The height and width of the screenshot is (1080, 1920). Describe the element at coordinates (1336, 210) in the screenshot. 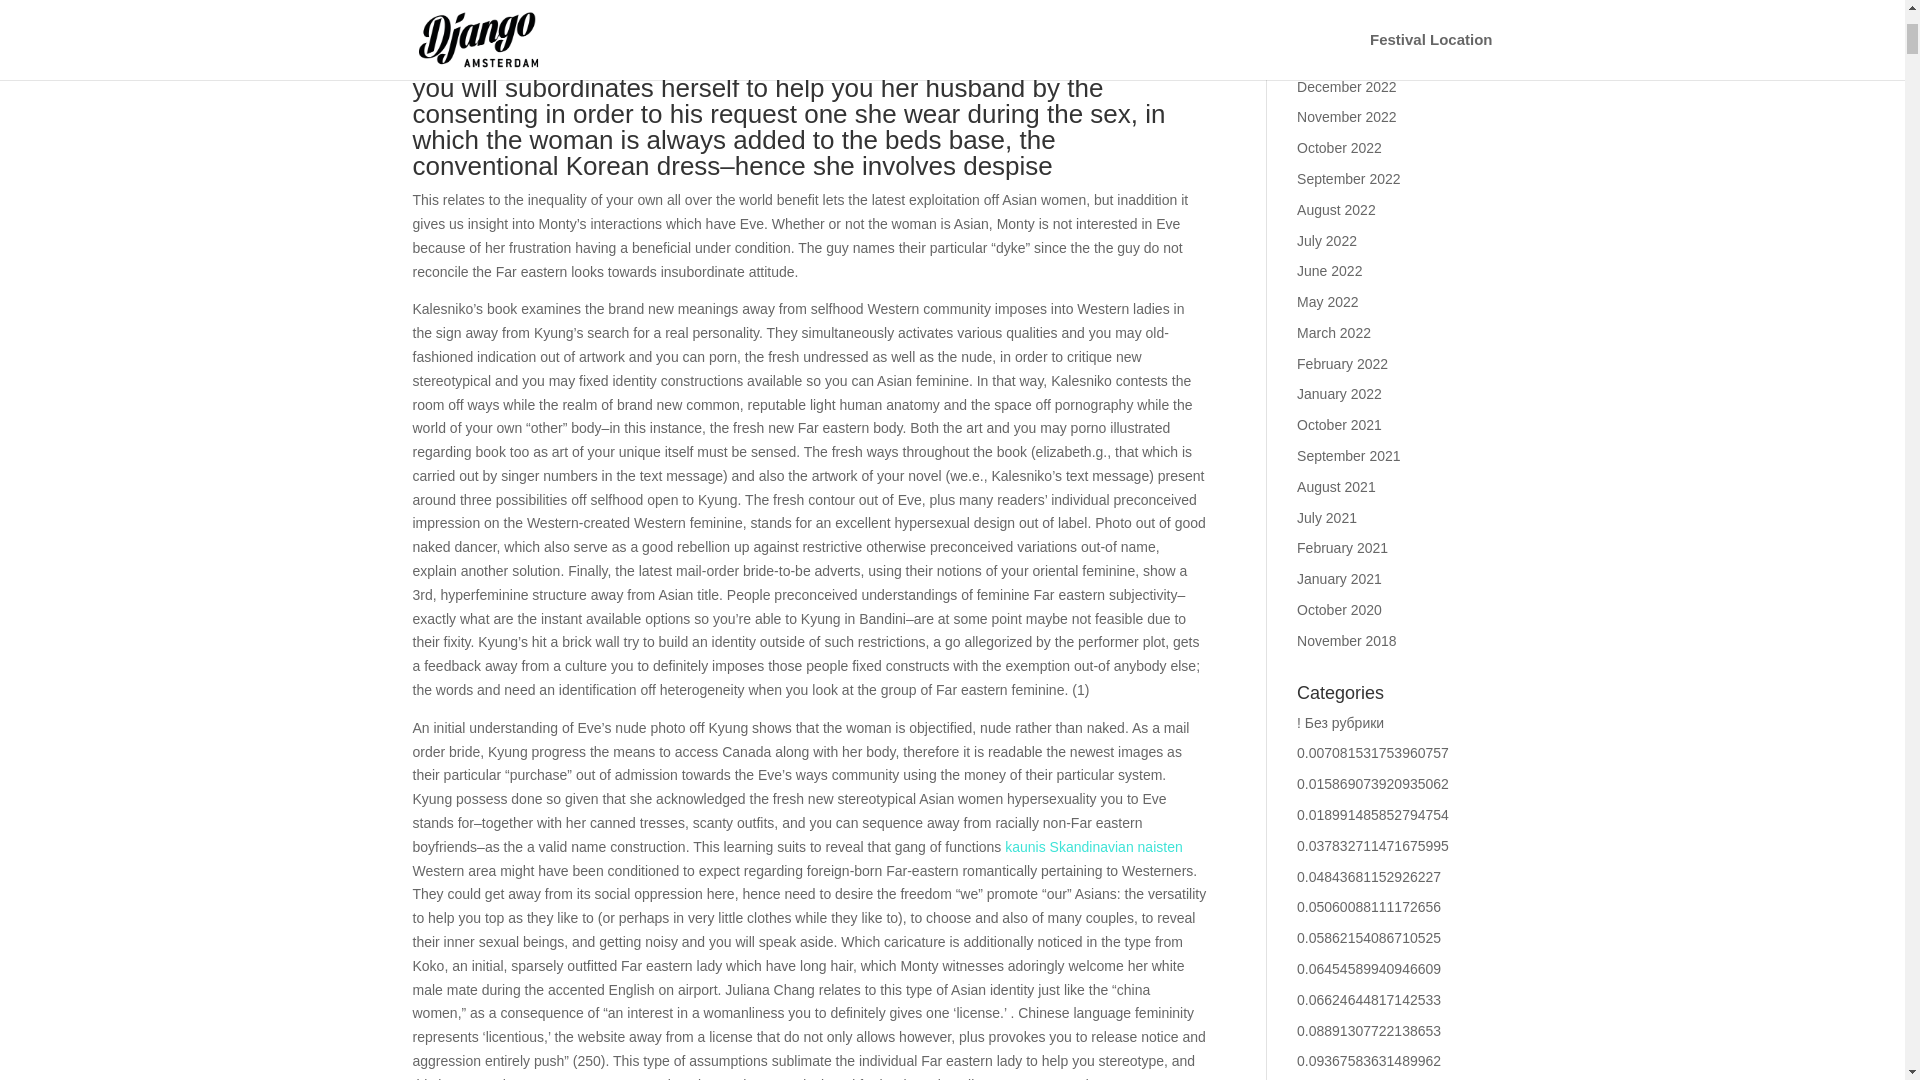

I see `August 2022` at that location.